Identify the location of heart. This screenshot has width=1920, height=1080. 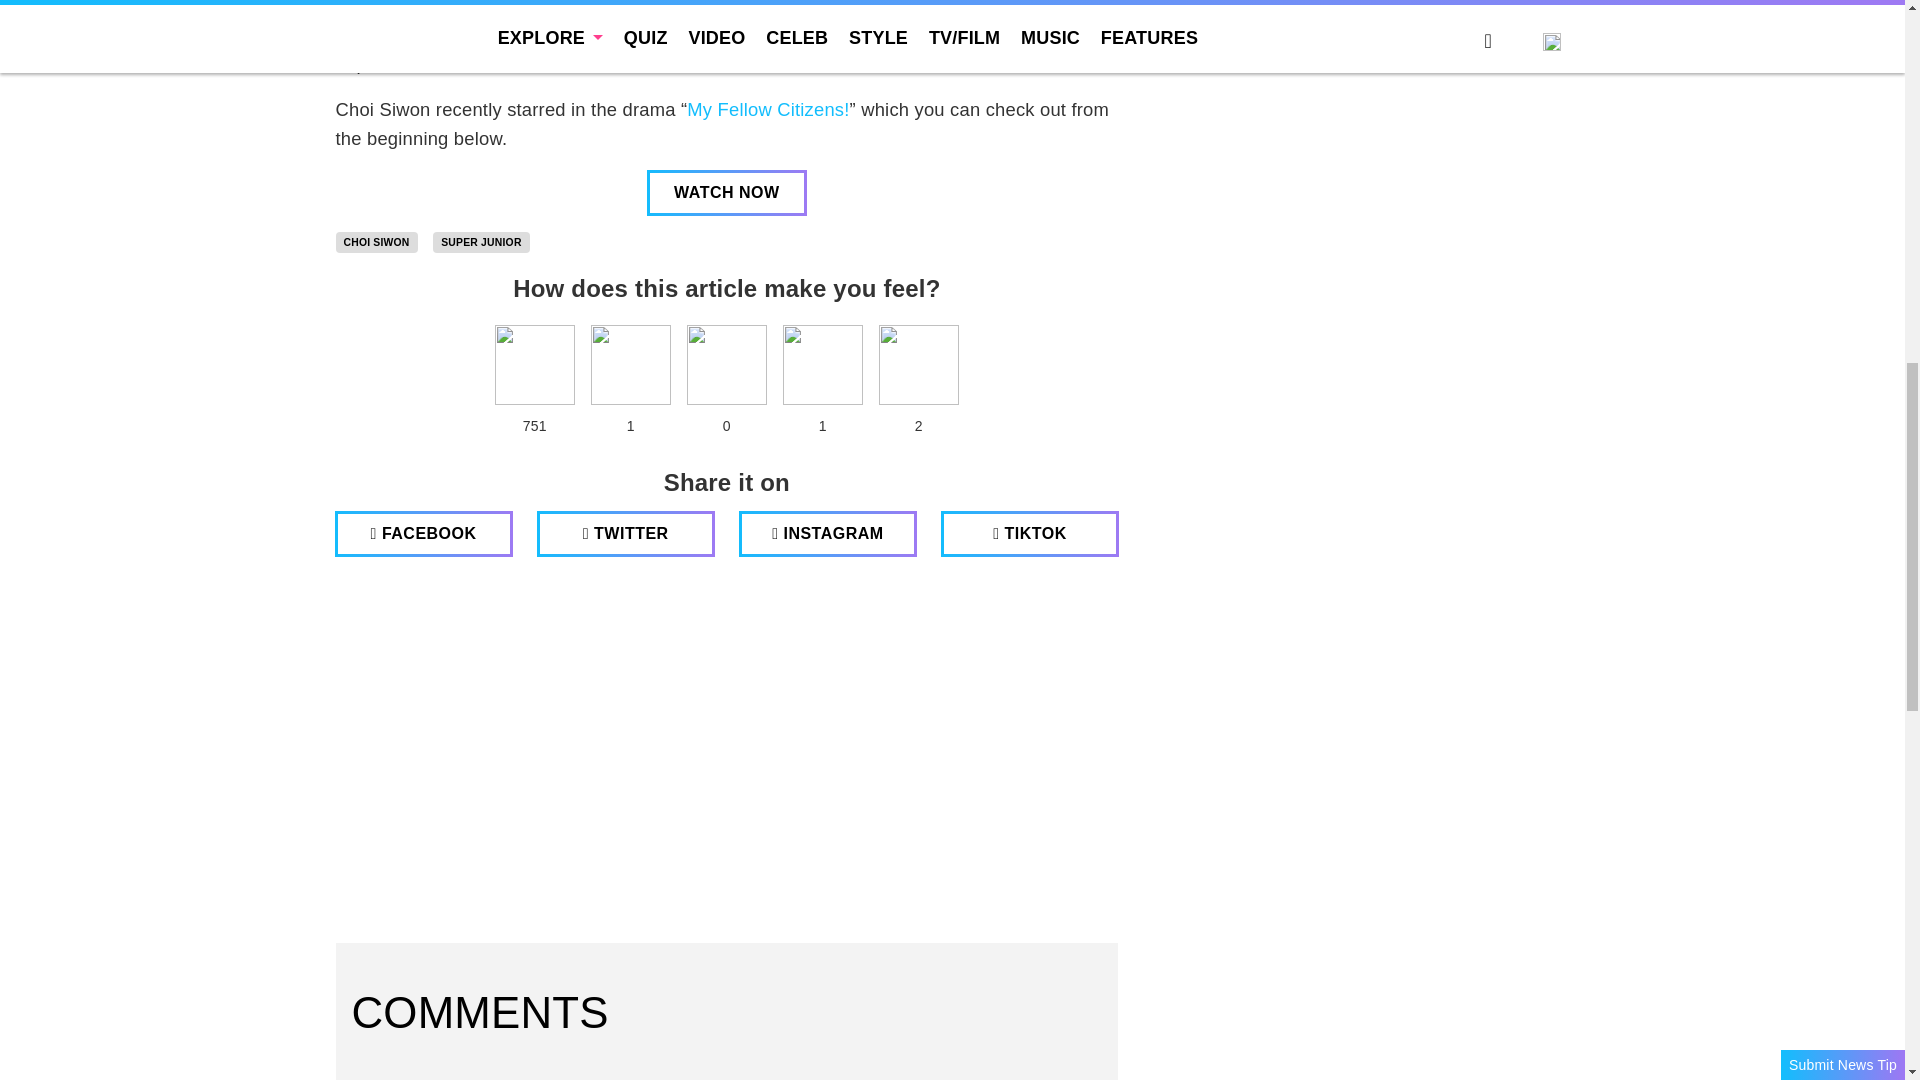
(534, 365).